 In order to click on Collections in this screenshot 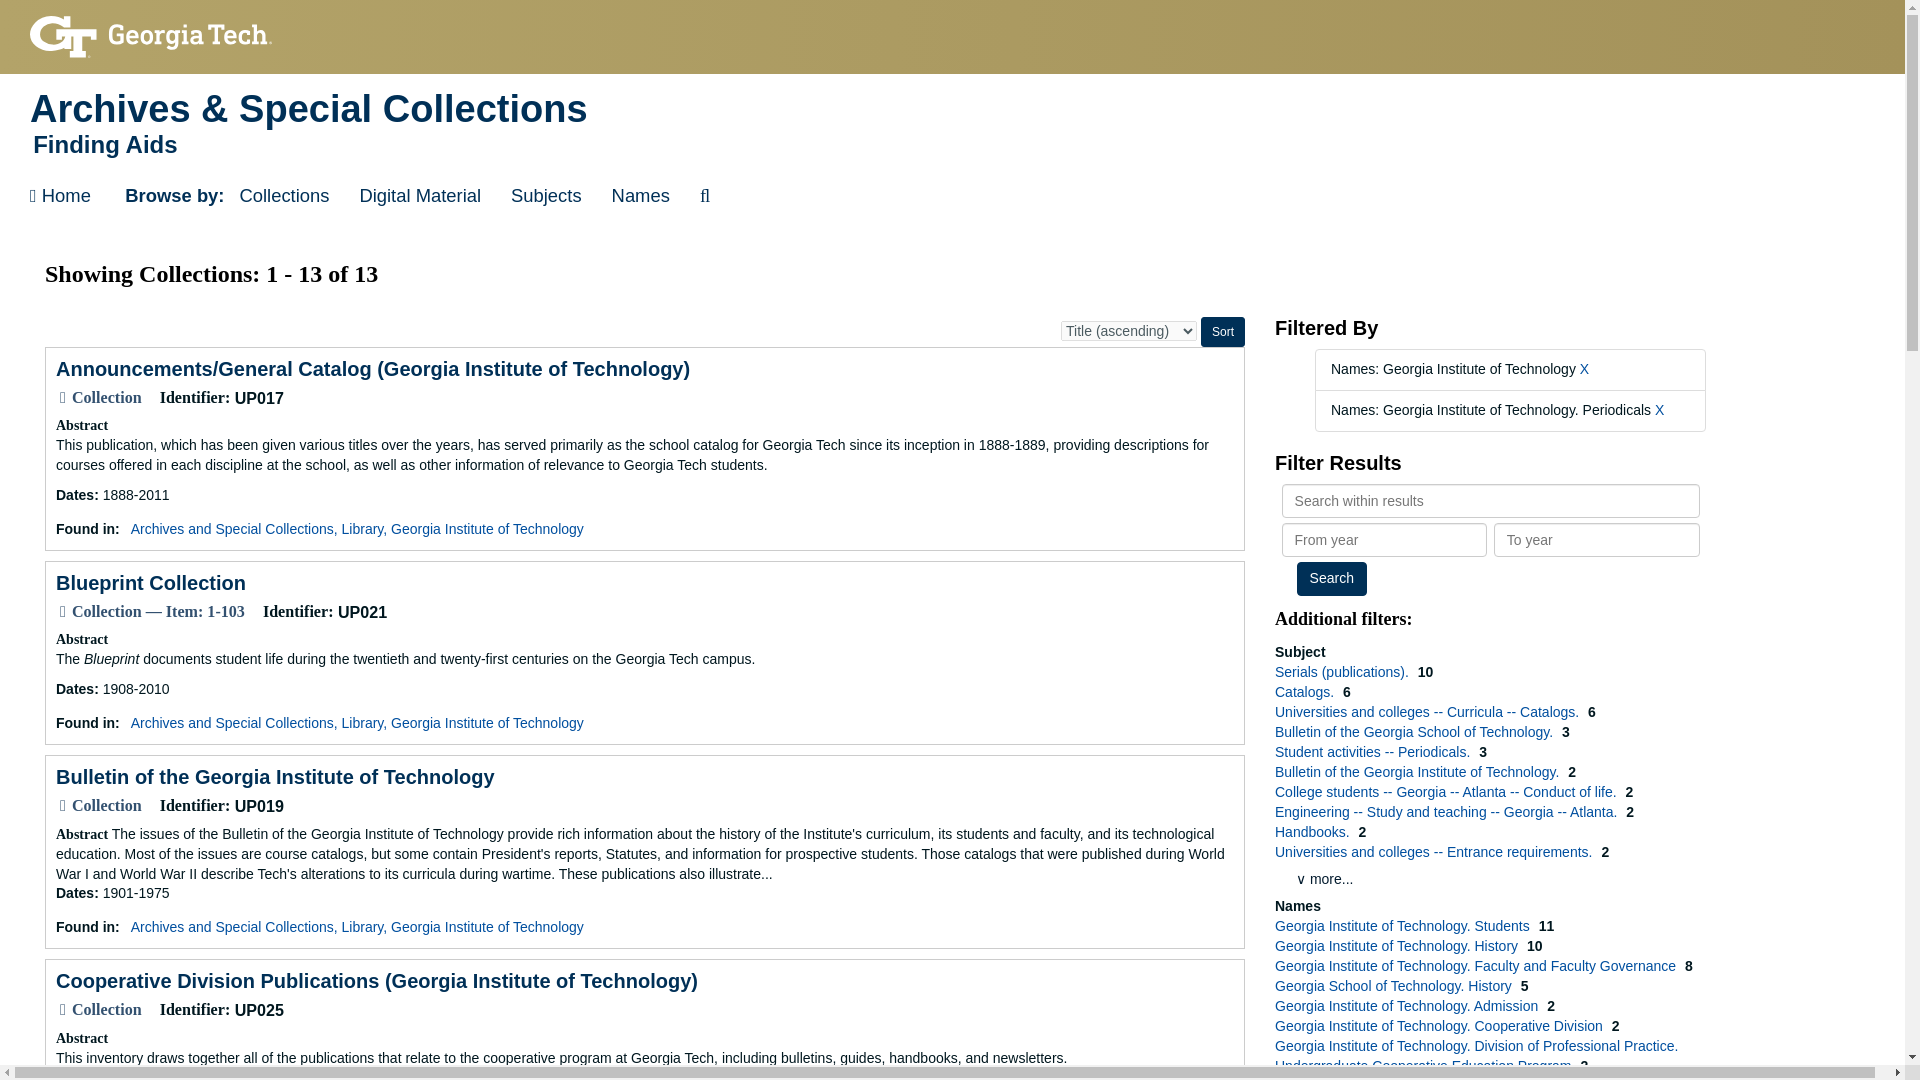, I will do `click(284, 196)`.